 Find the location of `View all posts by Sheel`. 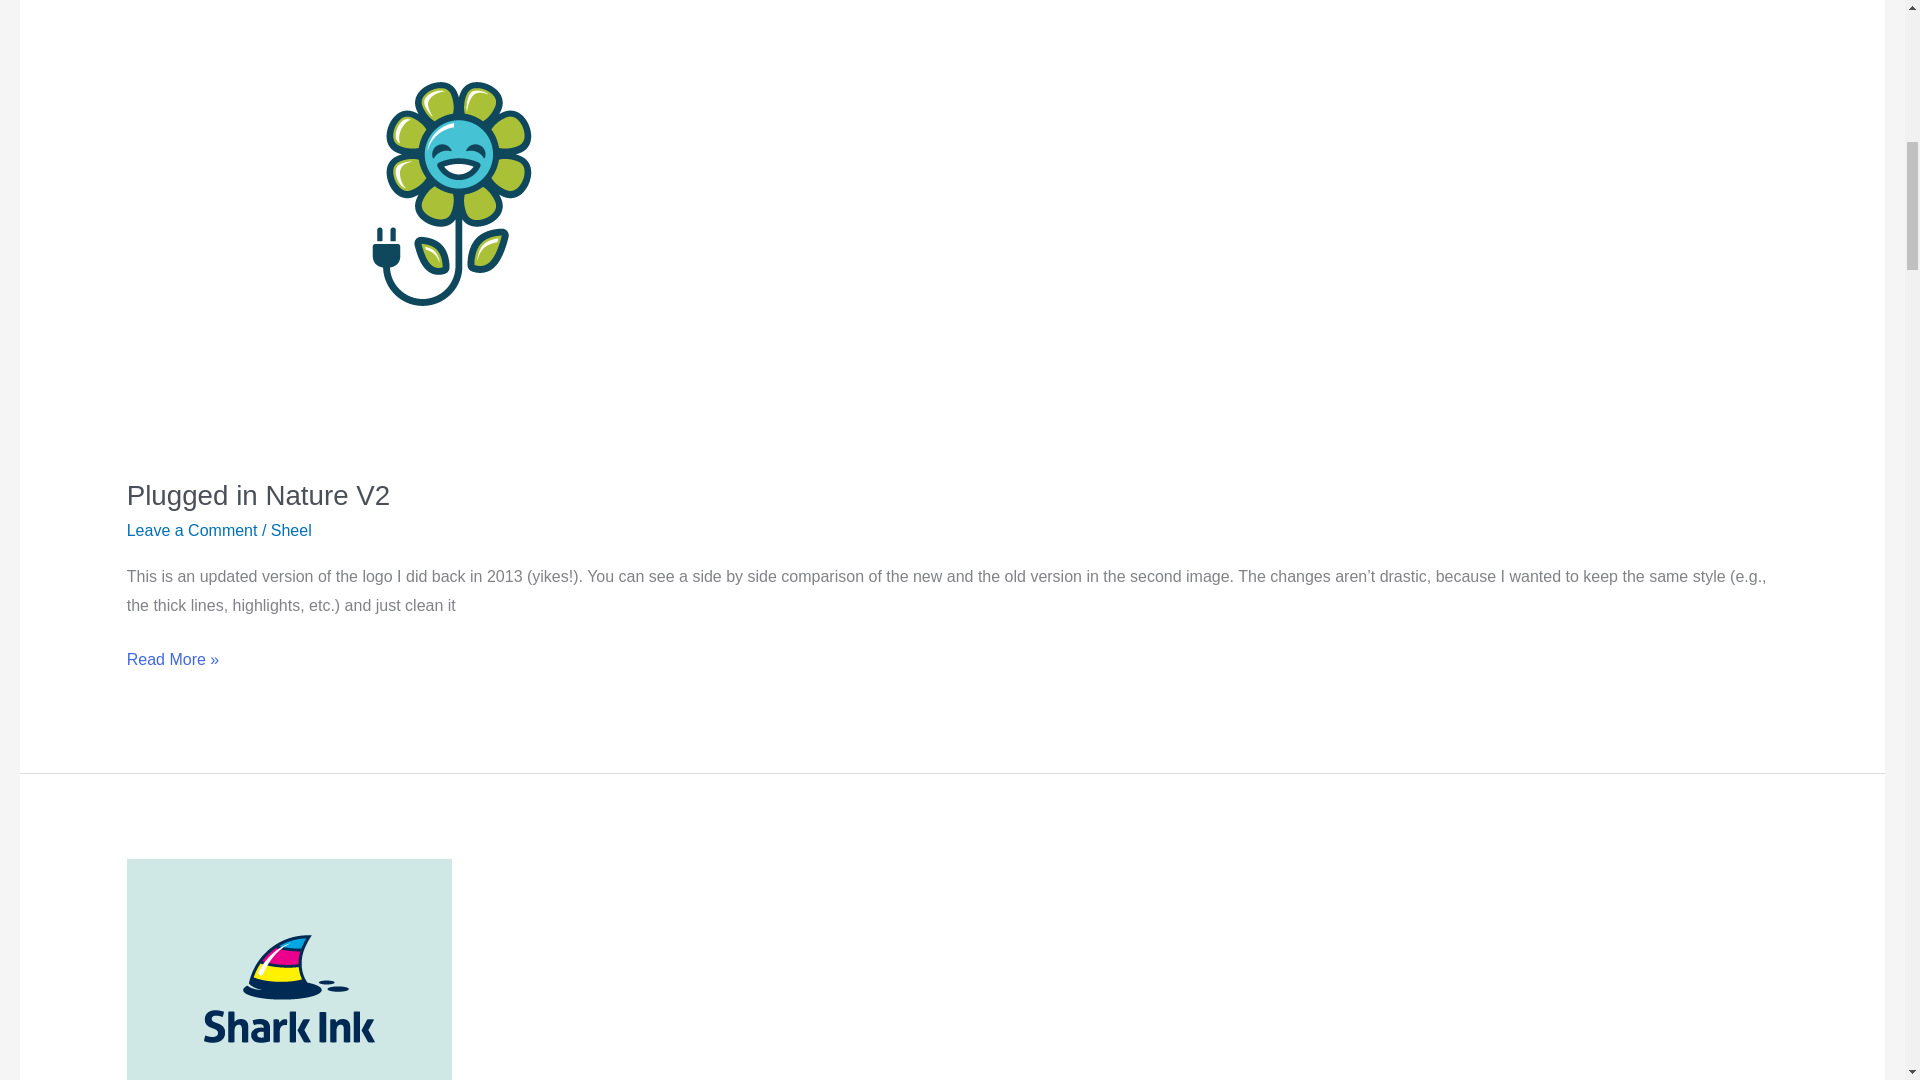

View all posts by Sheel is located at coordinates (290, 530).